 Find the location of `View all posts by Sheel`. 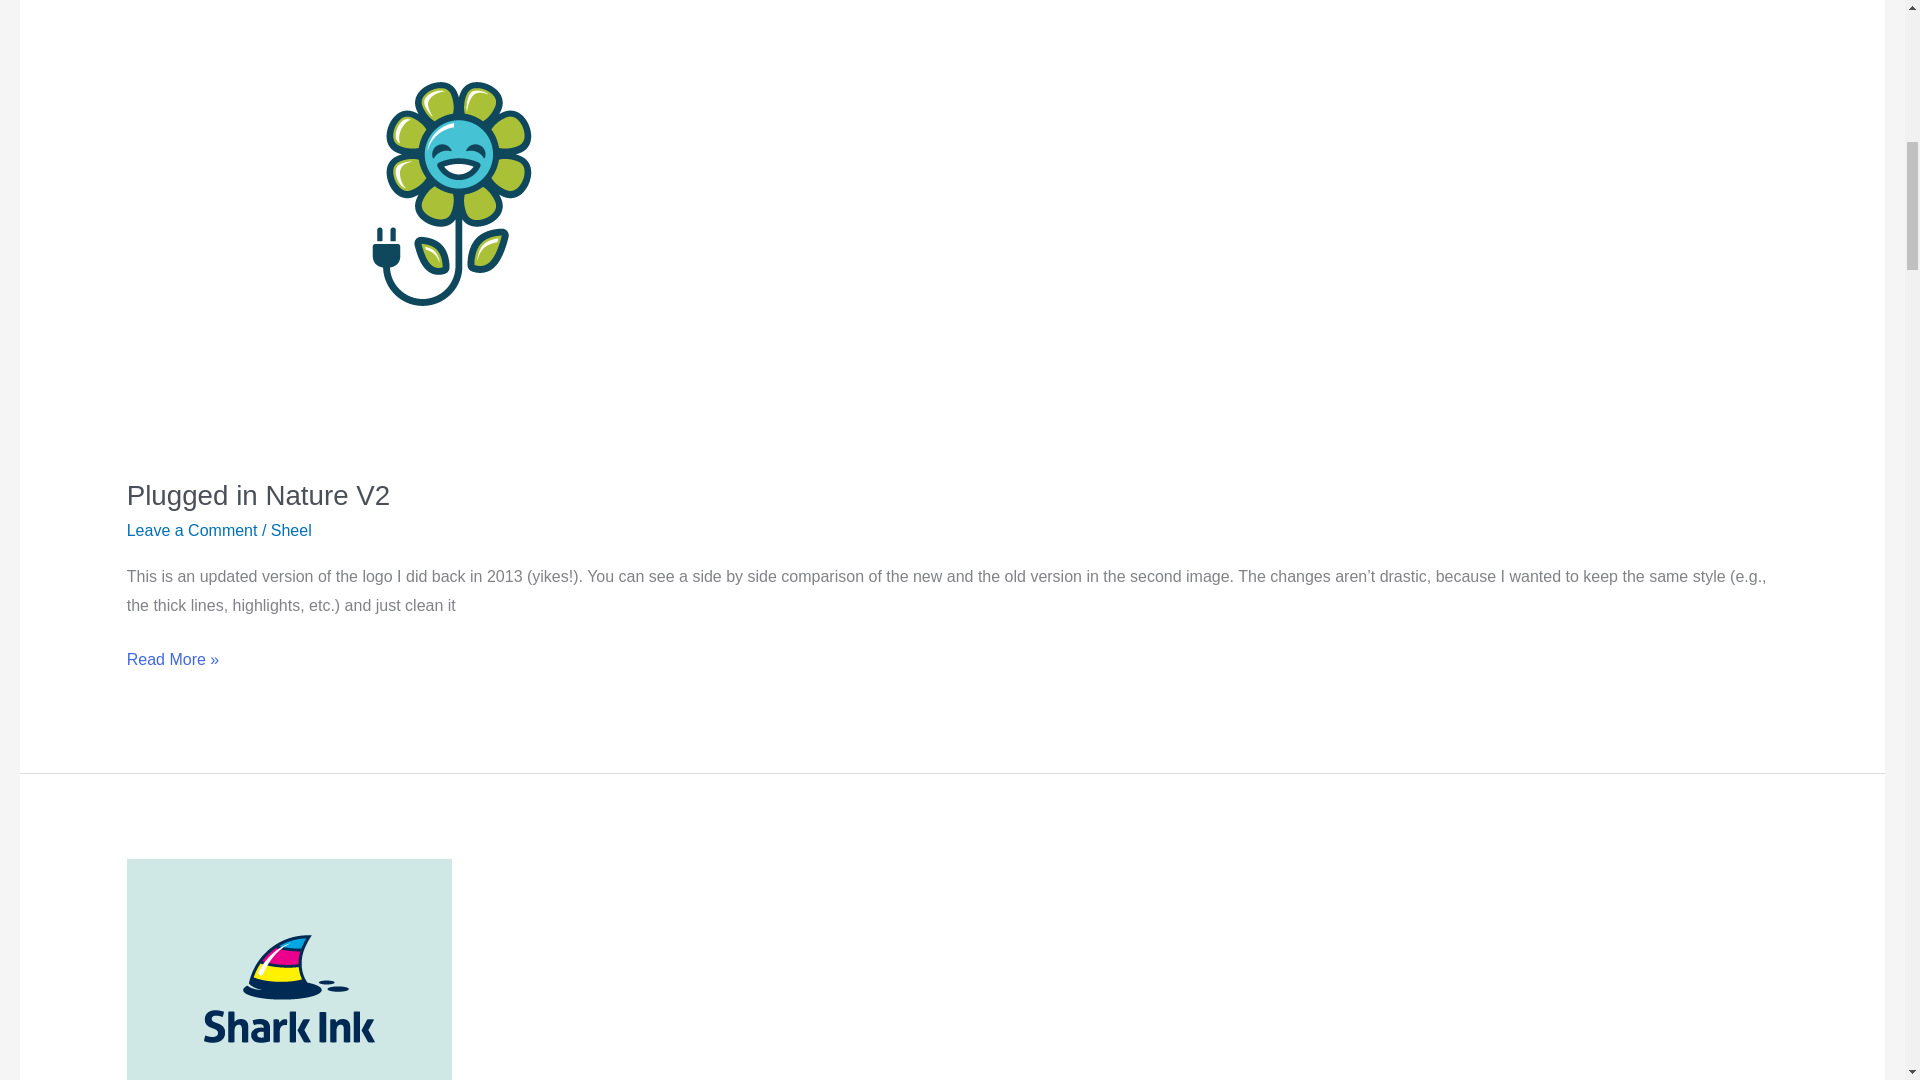

View all posts by Sheel is located at coordinates (290, 530).